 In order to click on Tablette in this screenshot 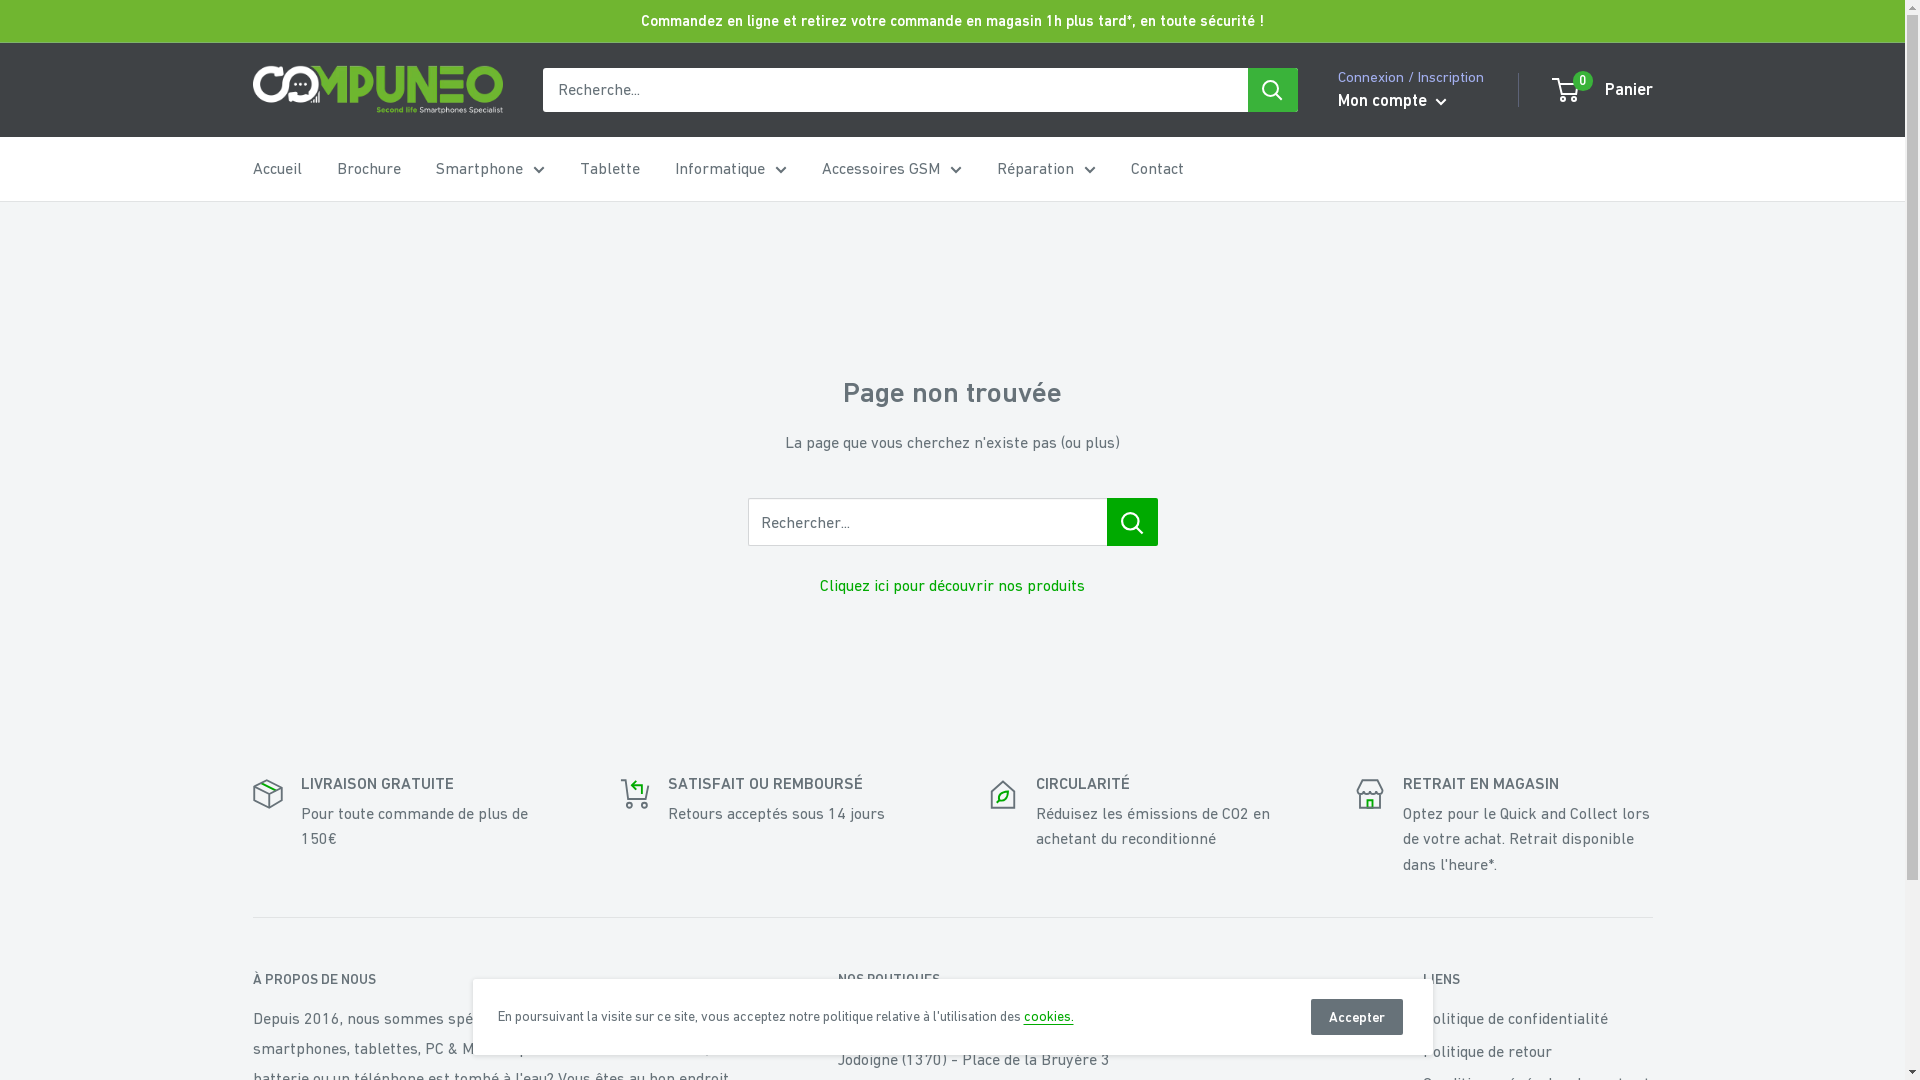, I will do `click(610, 169)`.